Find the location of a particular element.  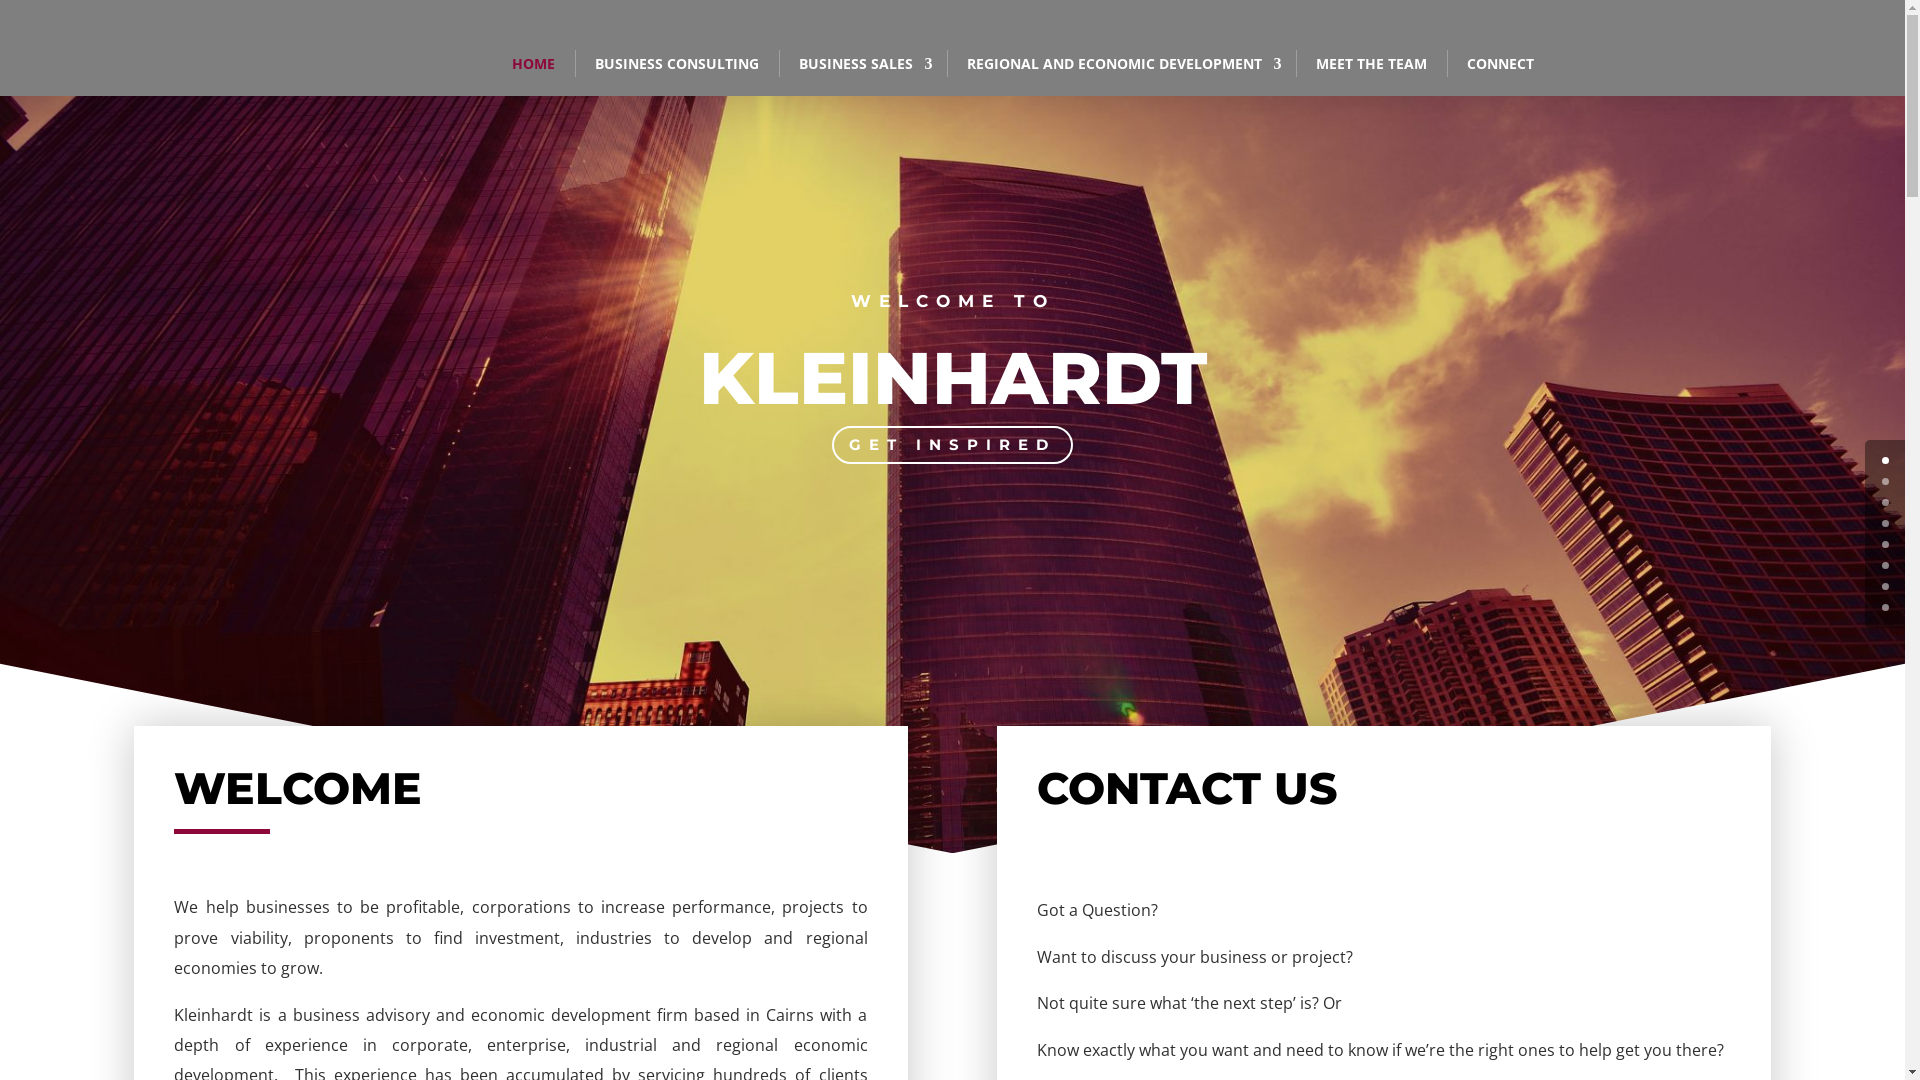

CONNECT is located at coordinates (1500, 64).